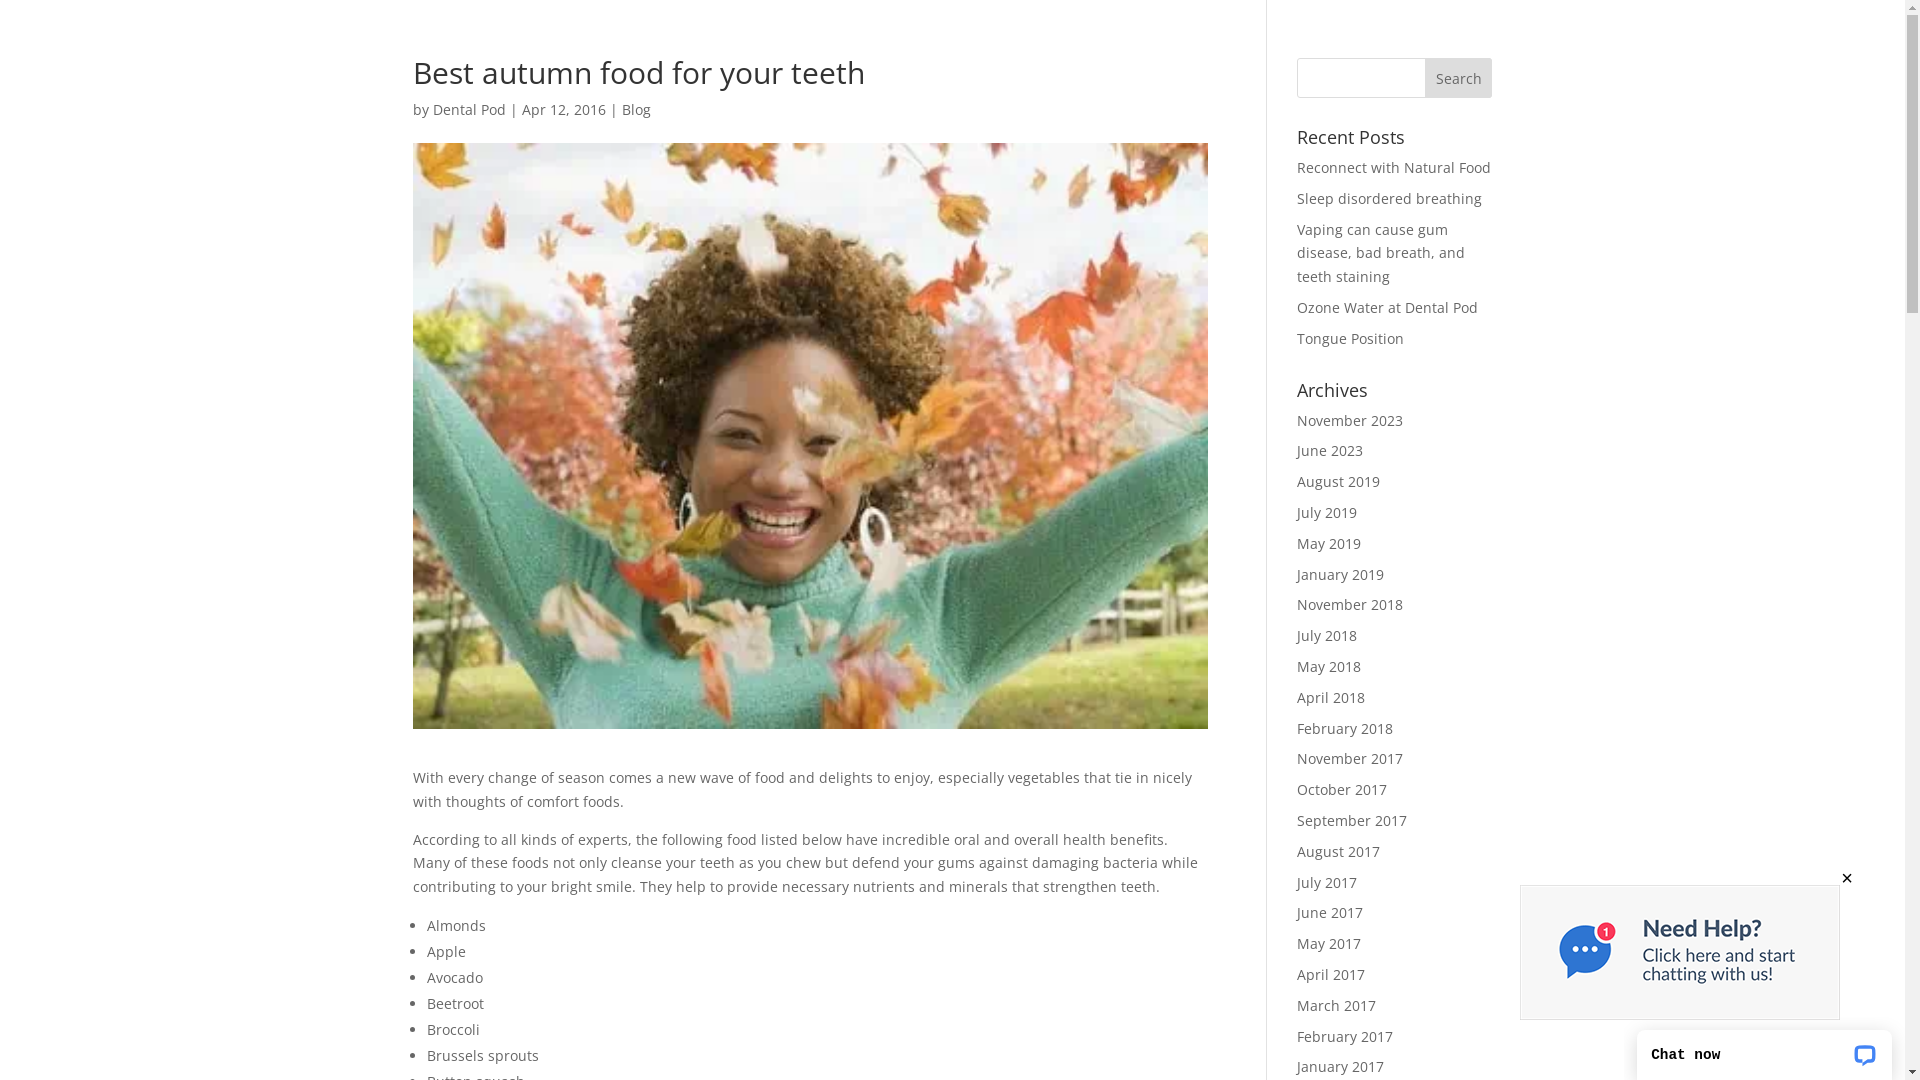  I want to click on Reconnect with Natural Food, so click(1394, 168).